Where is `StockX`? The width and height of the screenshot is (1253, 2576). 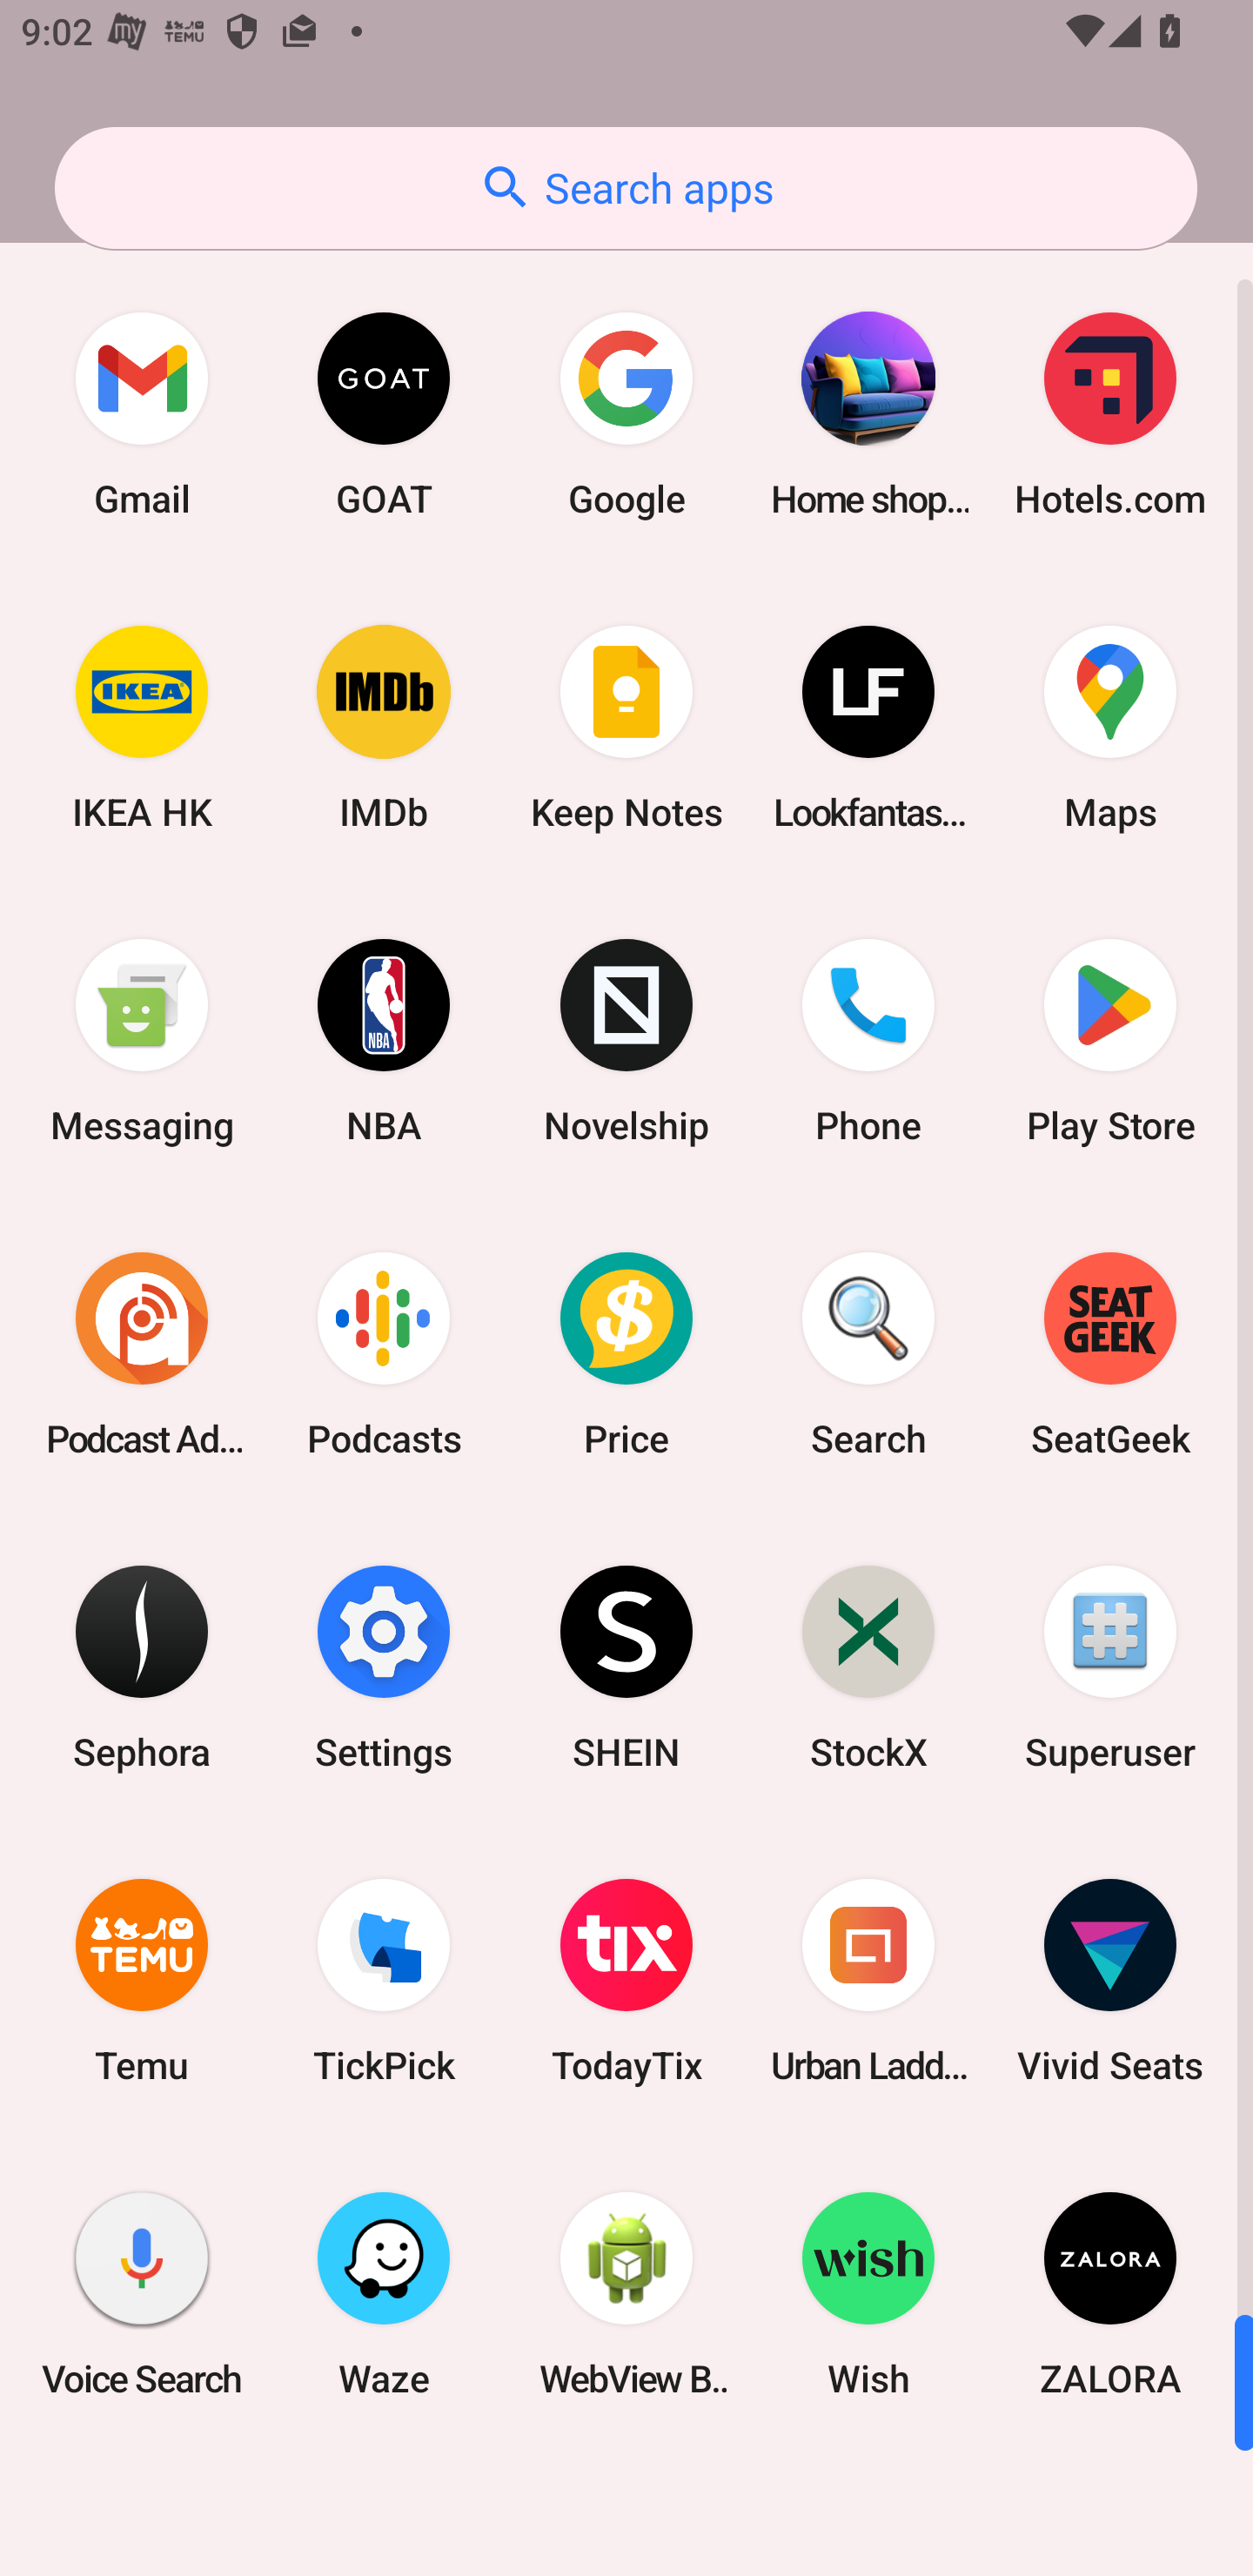
StockX is located at coordinates (868, 1666).